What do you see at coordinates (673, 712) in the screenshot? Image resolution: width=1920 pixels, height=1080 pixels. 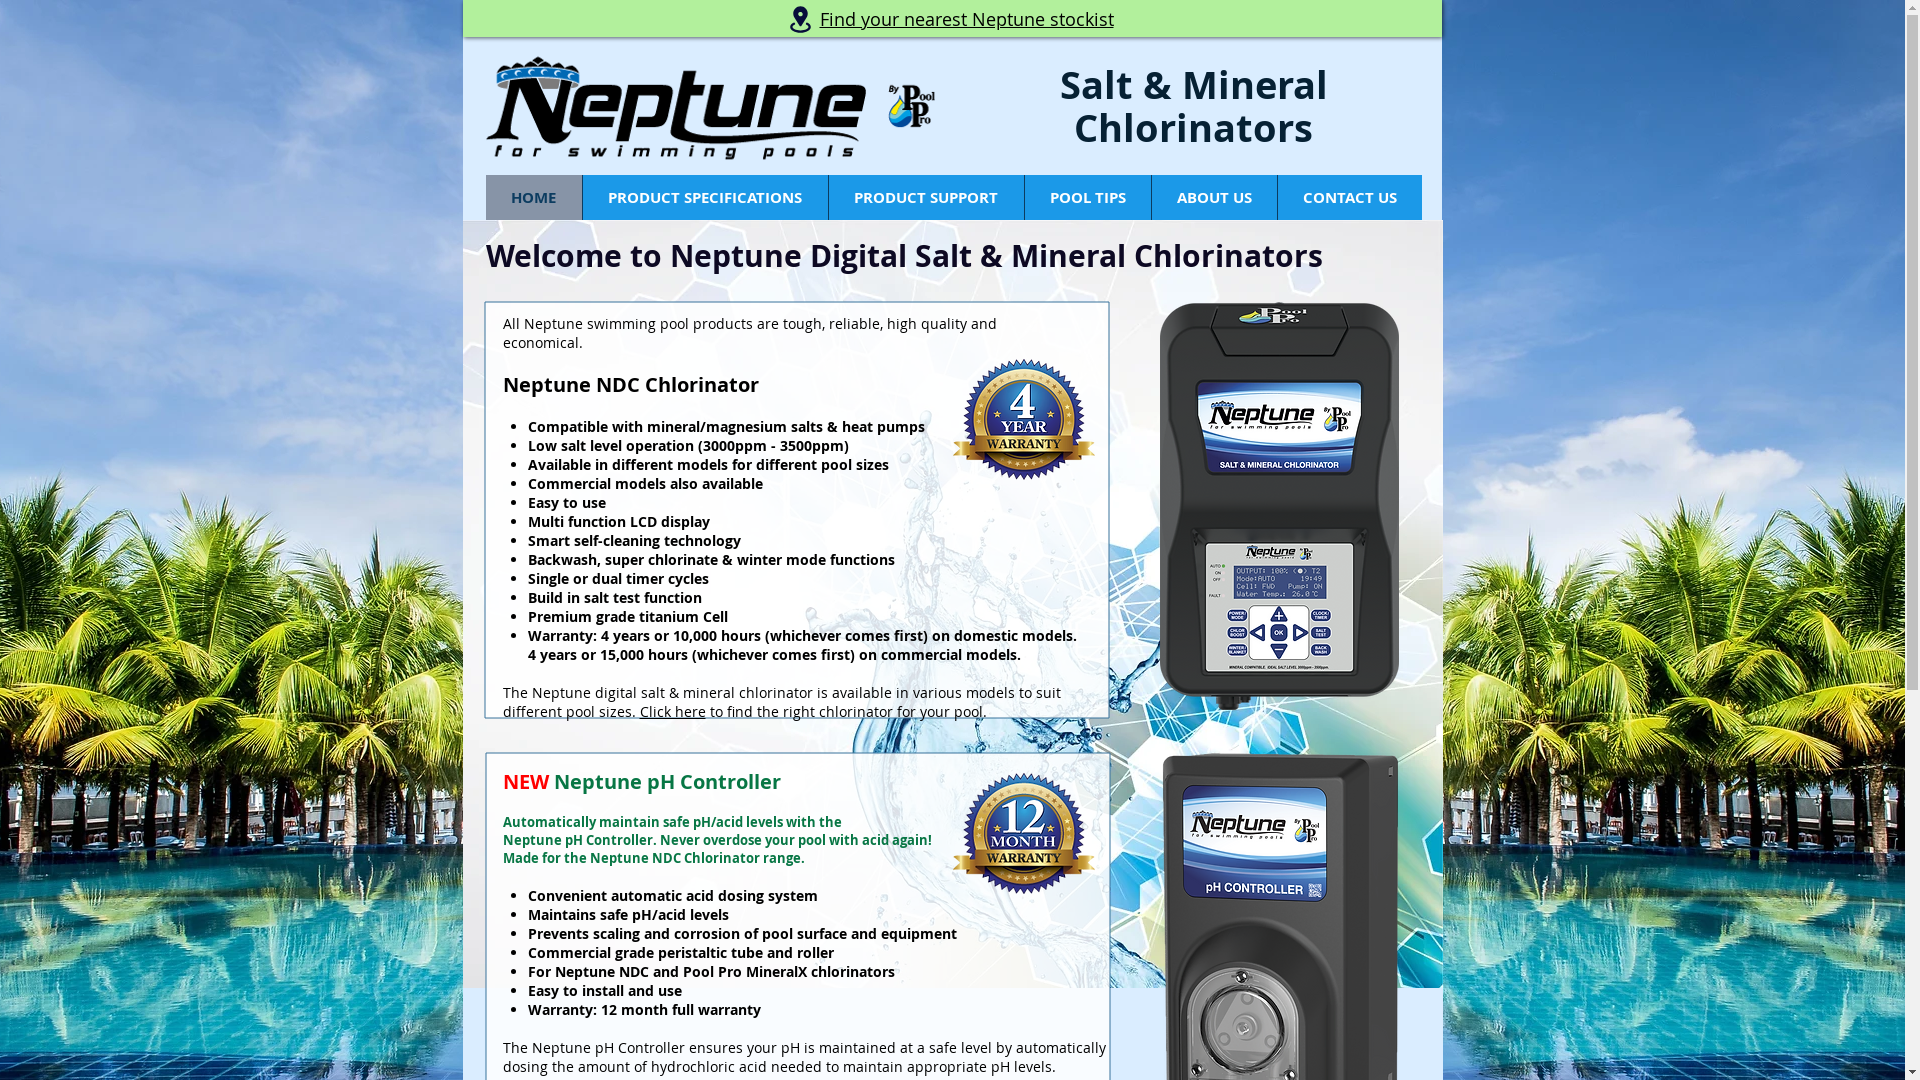 I see `Click here` at bounding box center [673, 712].